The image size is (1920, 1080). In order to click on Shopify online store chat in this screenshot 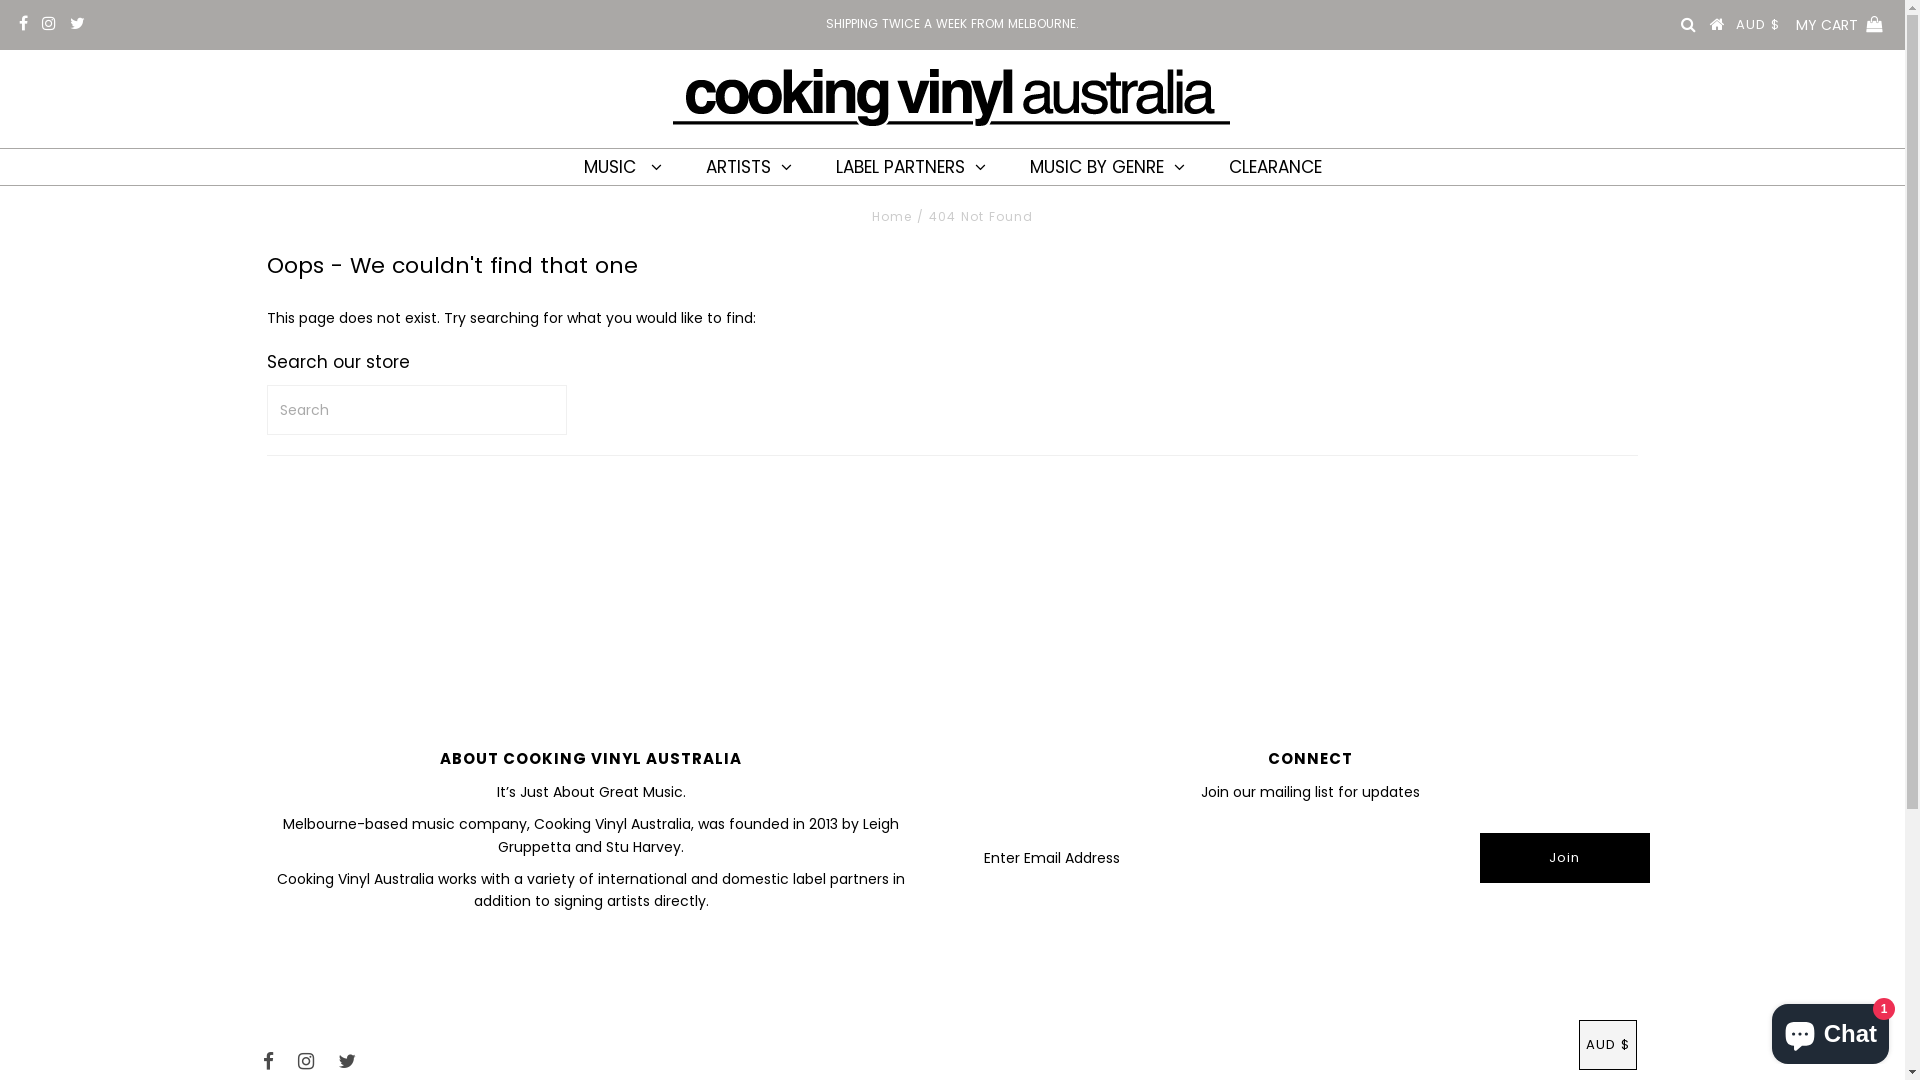, I will do `click(1830, 1030)`.